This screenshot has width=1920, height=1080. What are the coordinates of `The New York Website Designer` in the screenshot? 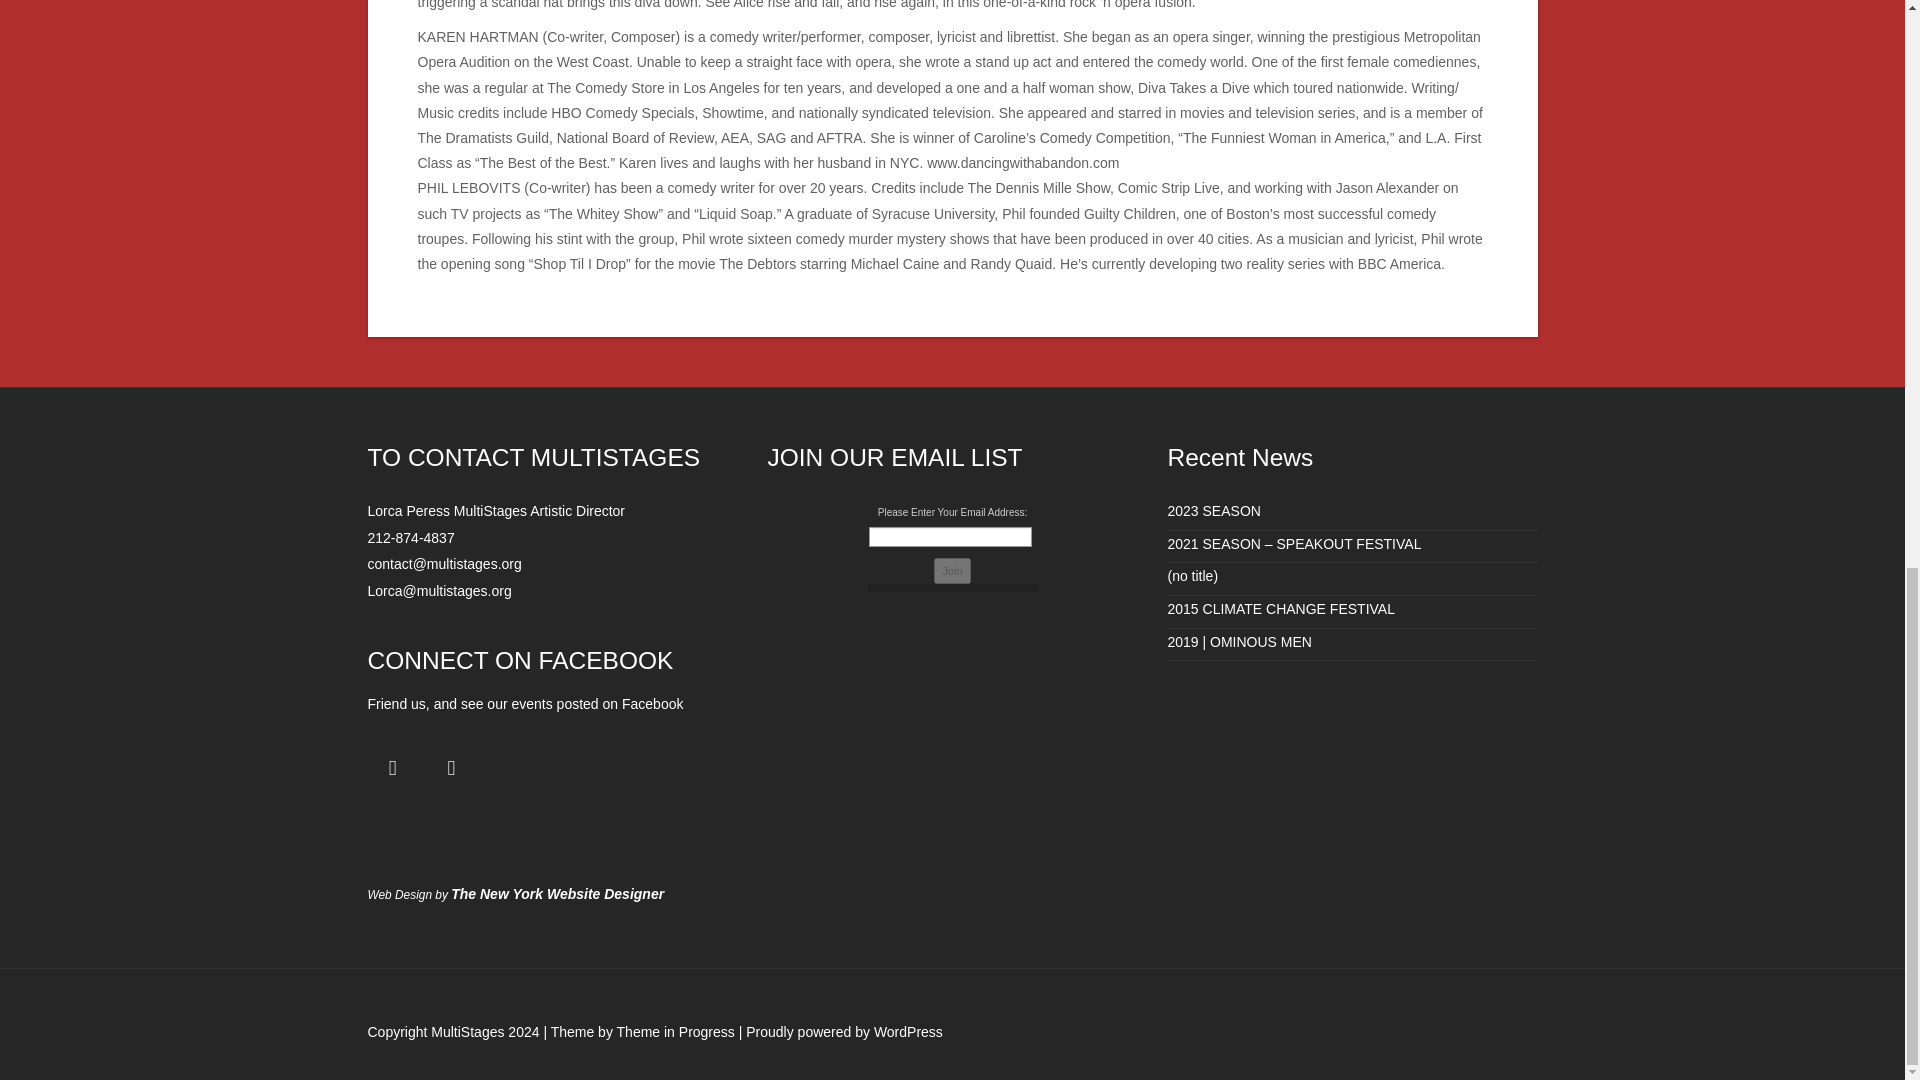 It's located at (558, 893).